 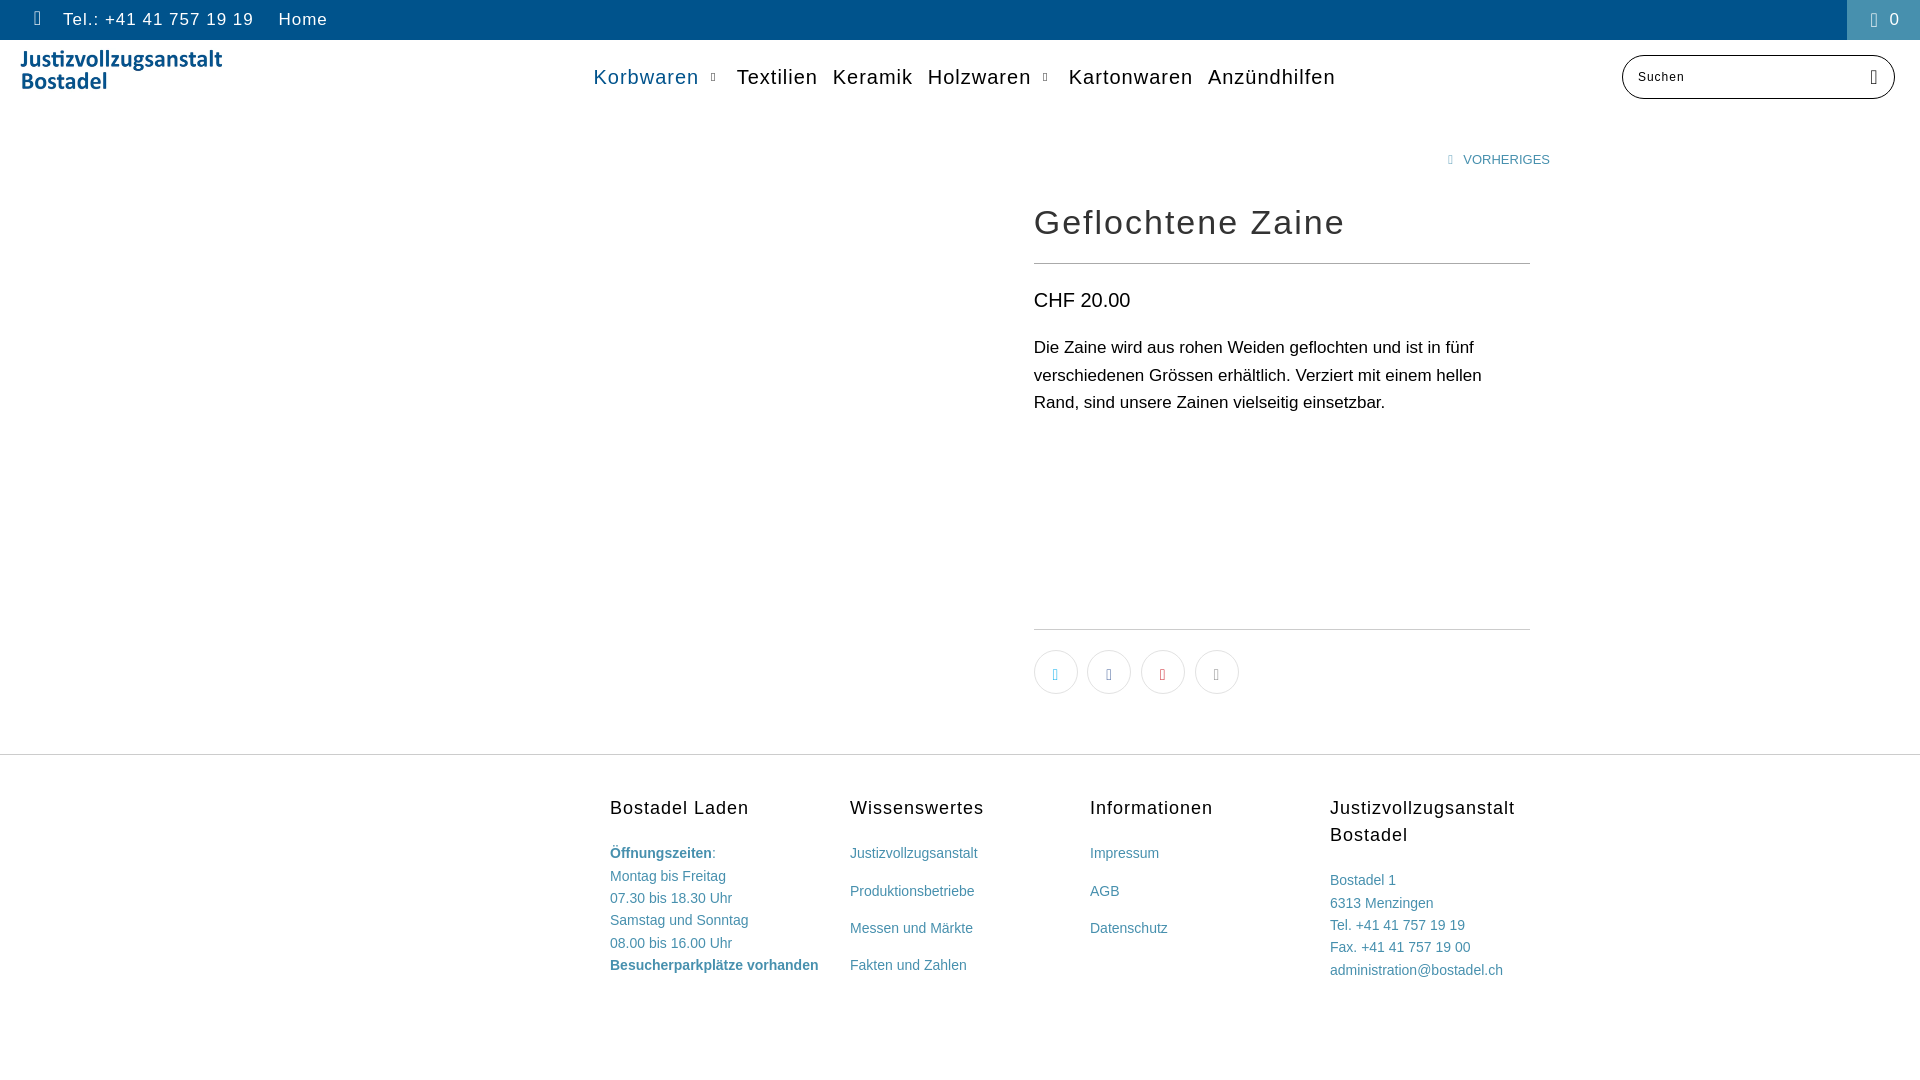 I want to click on VORHERIGES, so click(x=1496, y=160).